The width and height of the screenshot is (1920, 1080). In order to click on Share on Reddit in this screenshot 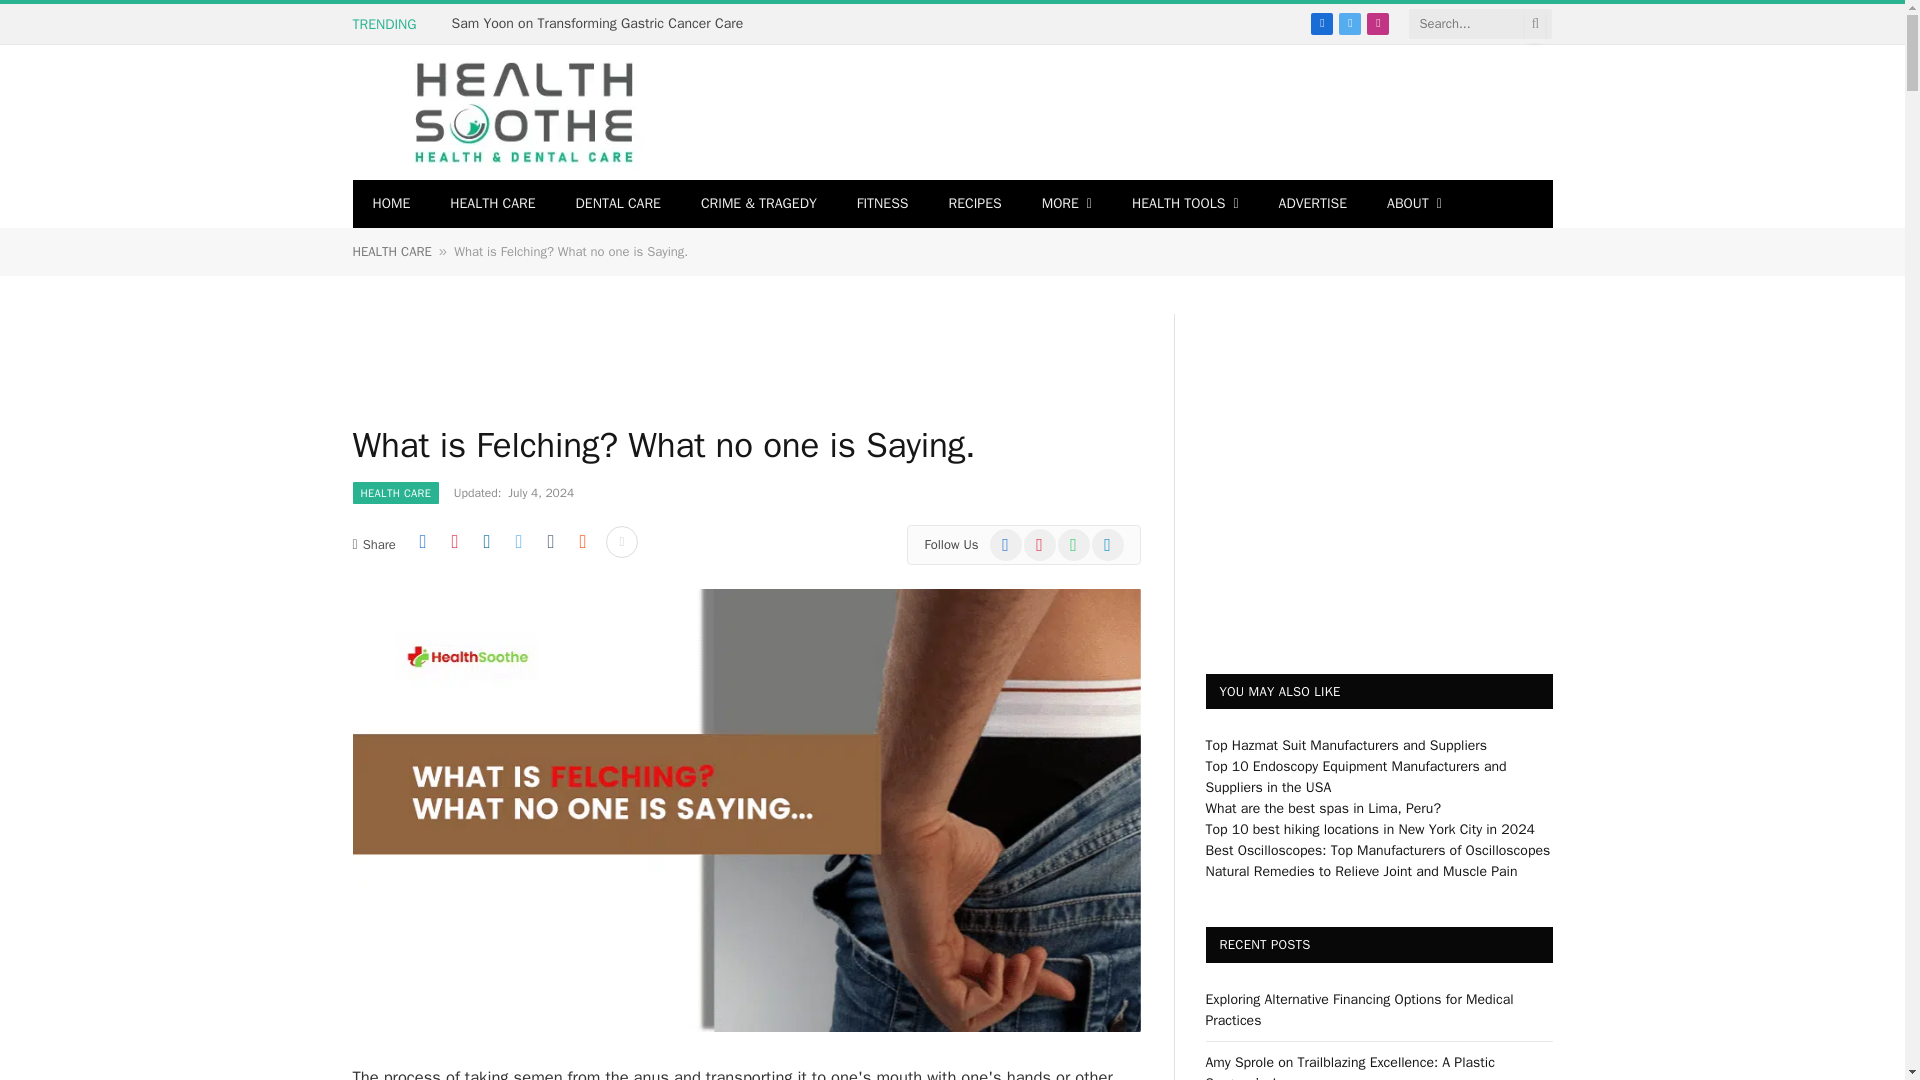, I will do `click(582, 542)`.